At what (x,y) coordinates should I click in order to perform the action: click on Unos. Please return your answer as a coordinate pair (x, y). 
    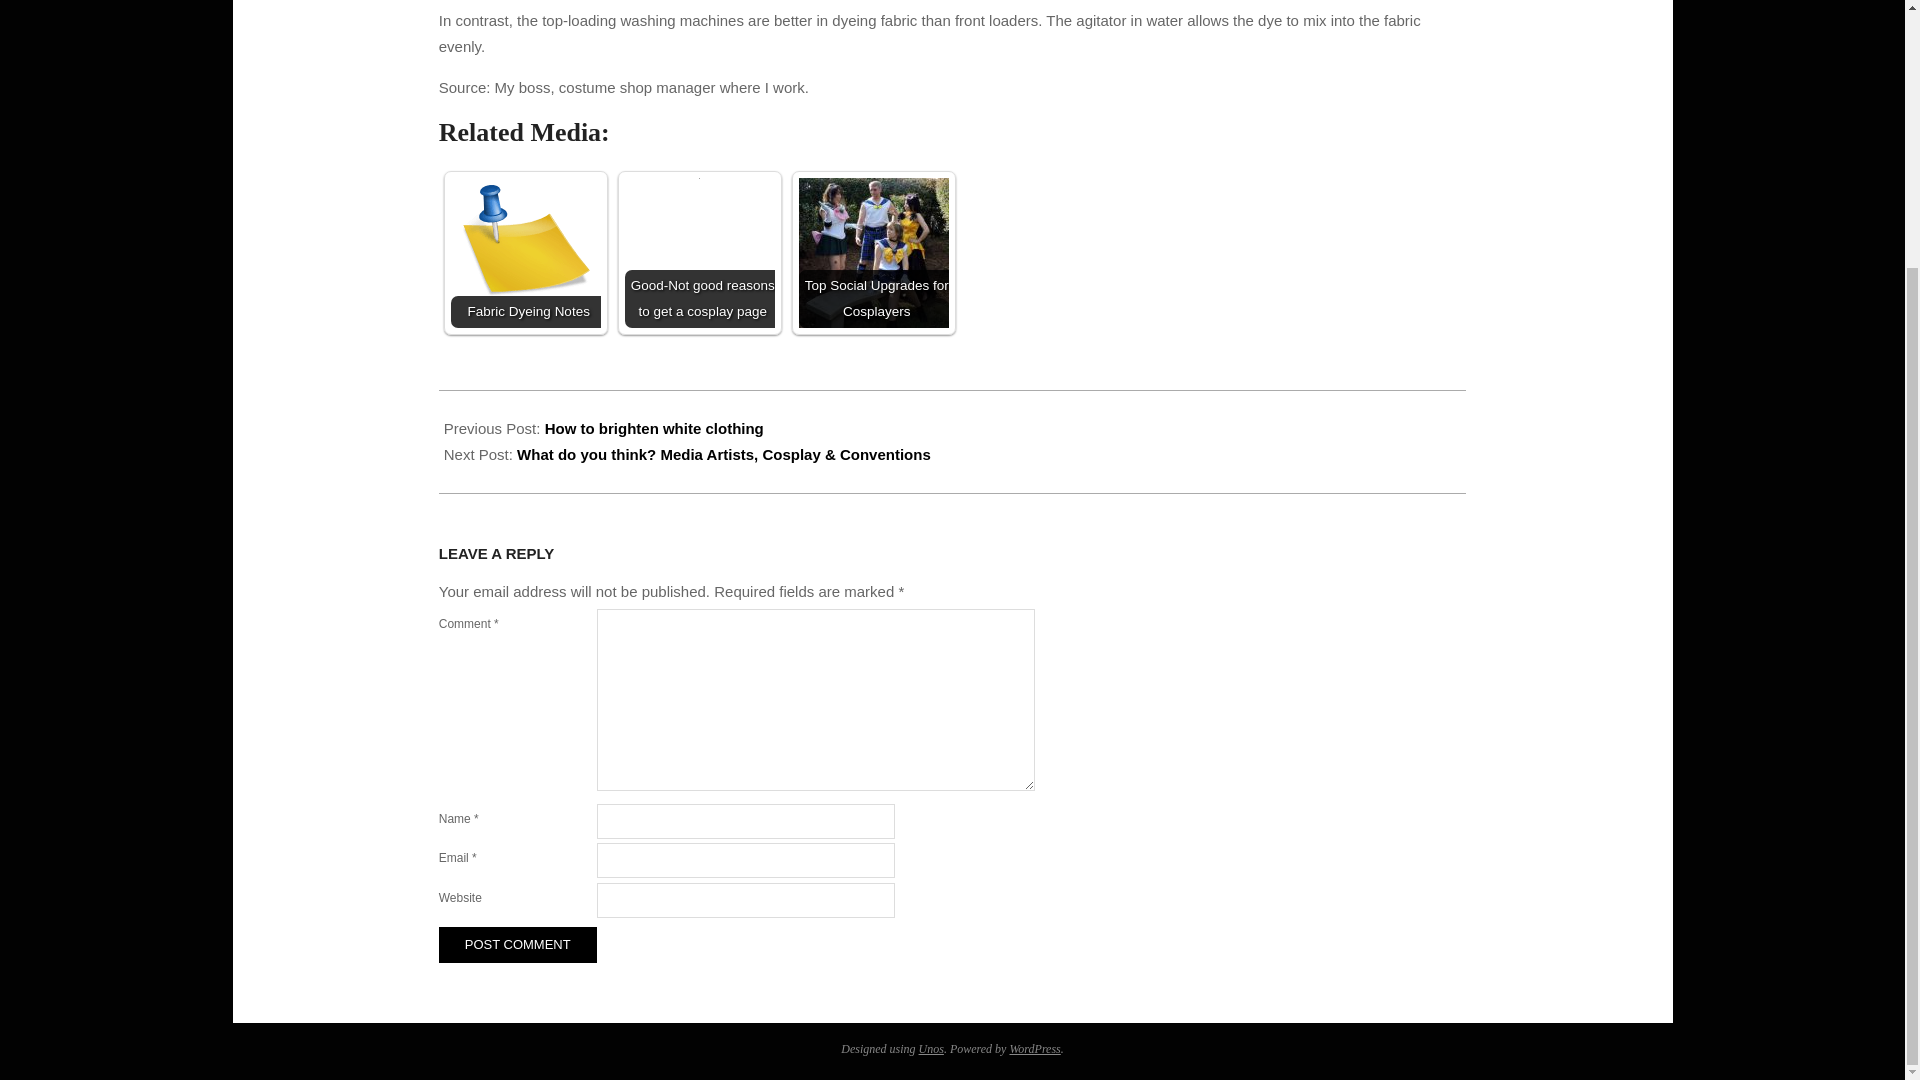
    Looking at the image, I should click on (932, 1049).